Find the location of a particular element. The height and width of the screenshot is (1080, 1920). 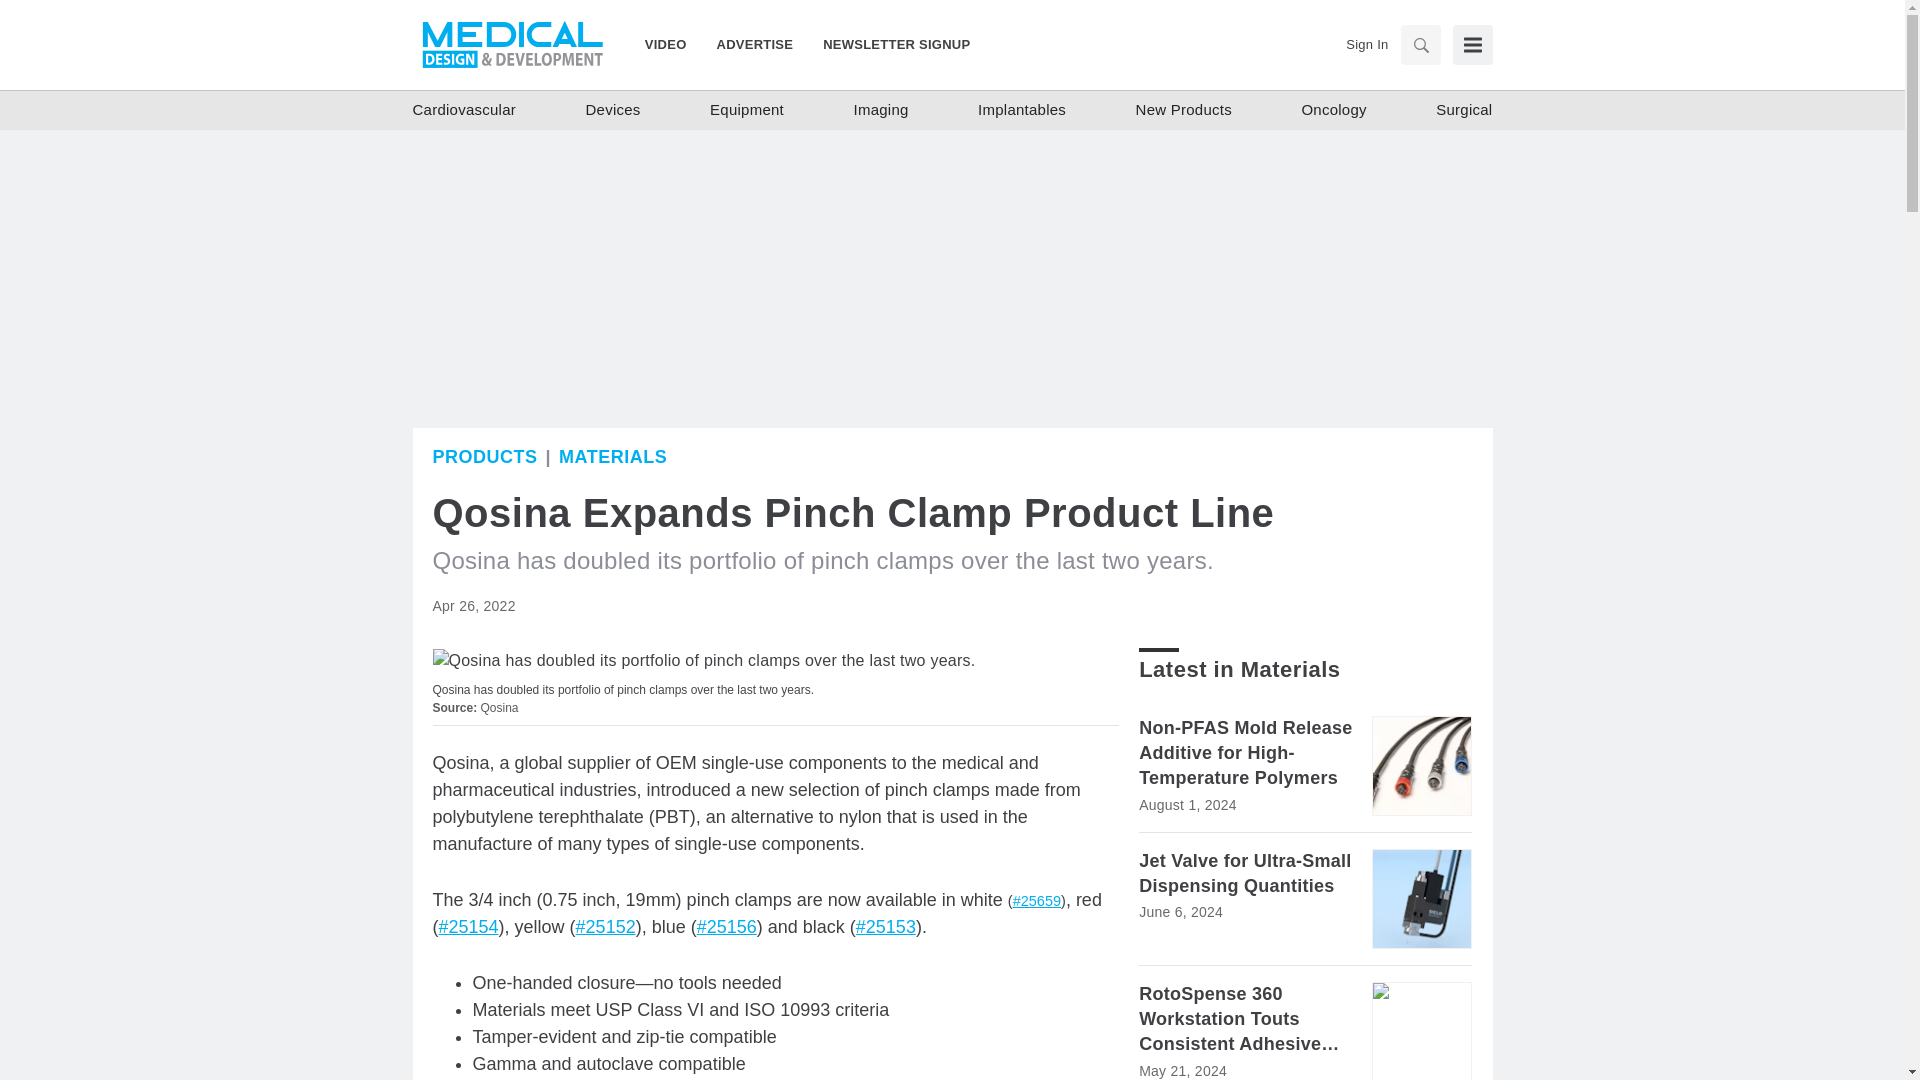

ADVERTISE is located at coordinates (755, 44).